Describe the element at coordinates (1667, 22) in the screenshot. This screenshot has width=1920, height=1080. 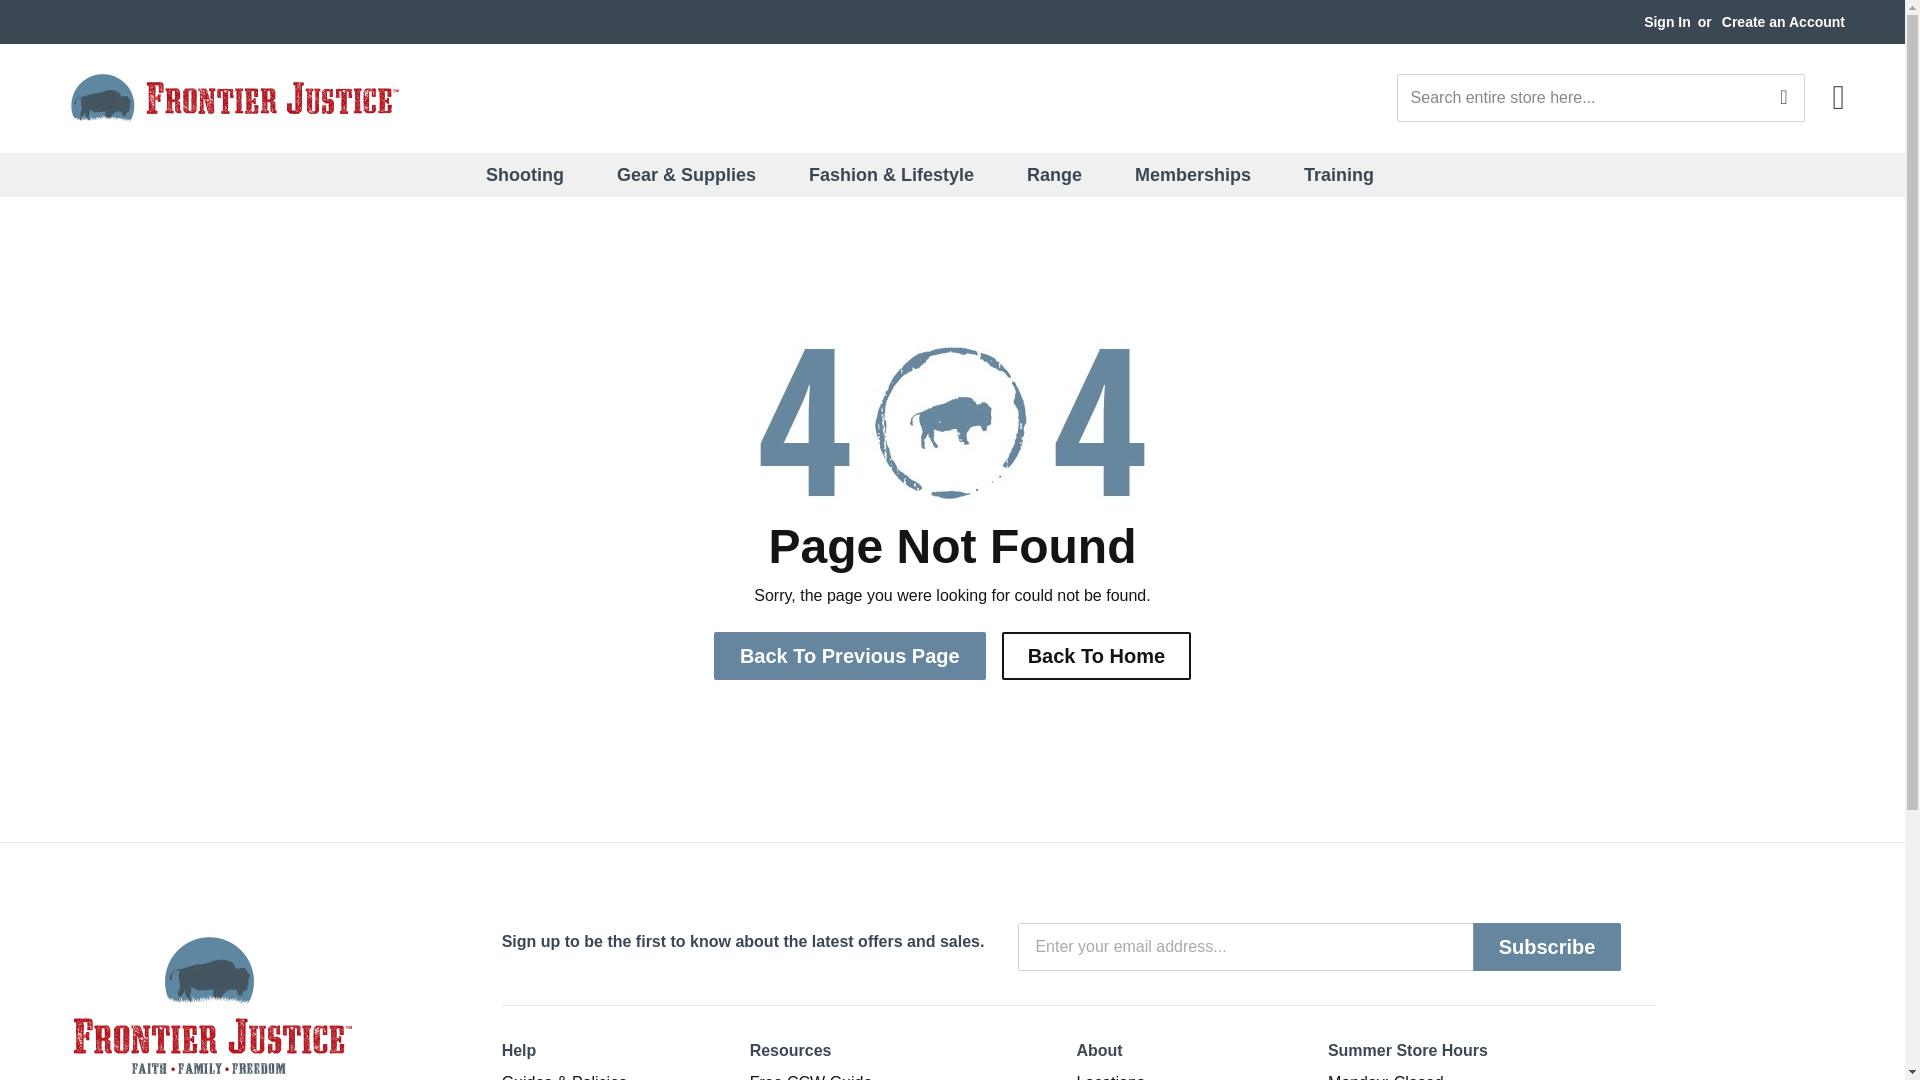
I see `Sign In` at that location.